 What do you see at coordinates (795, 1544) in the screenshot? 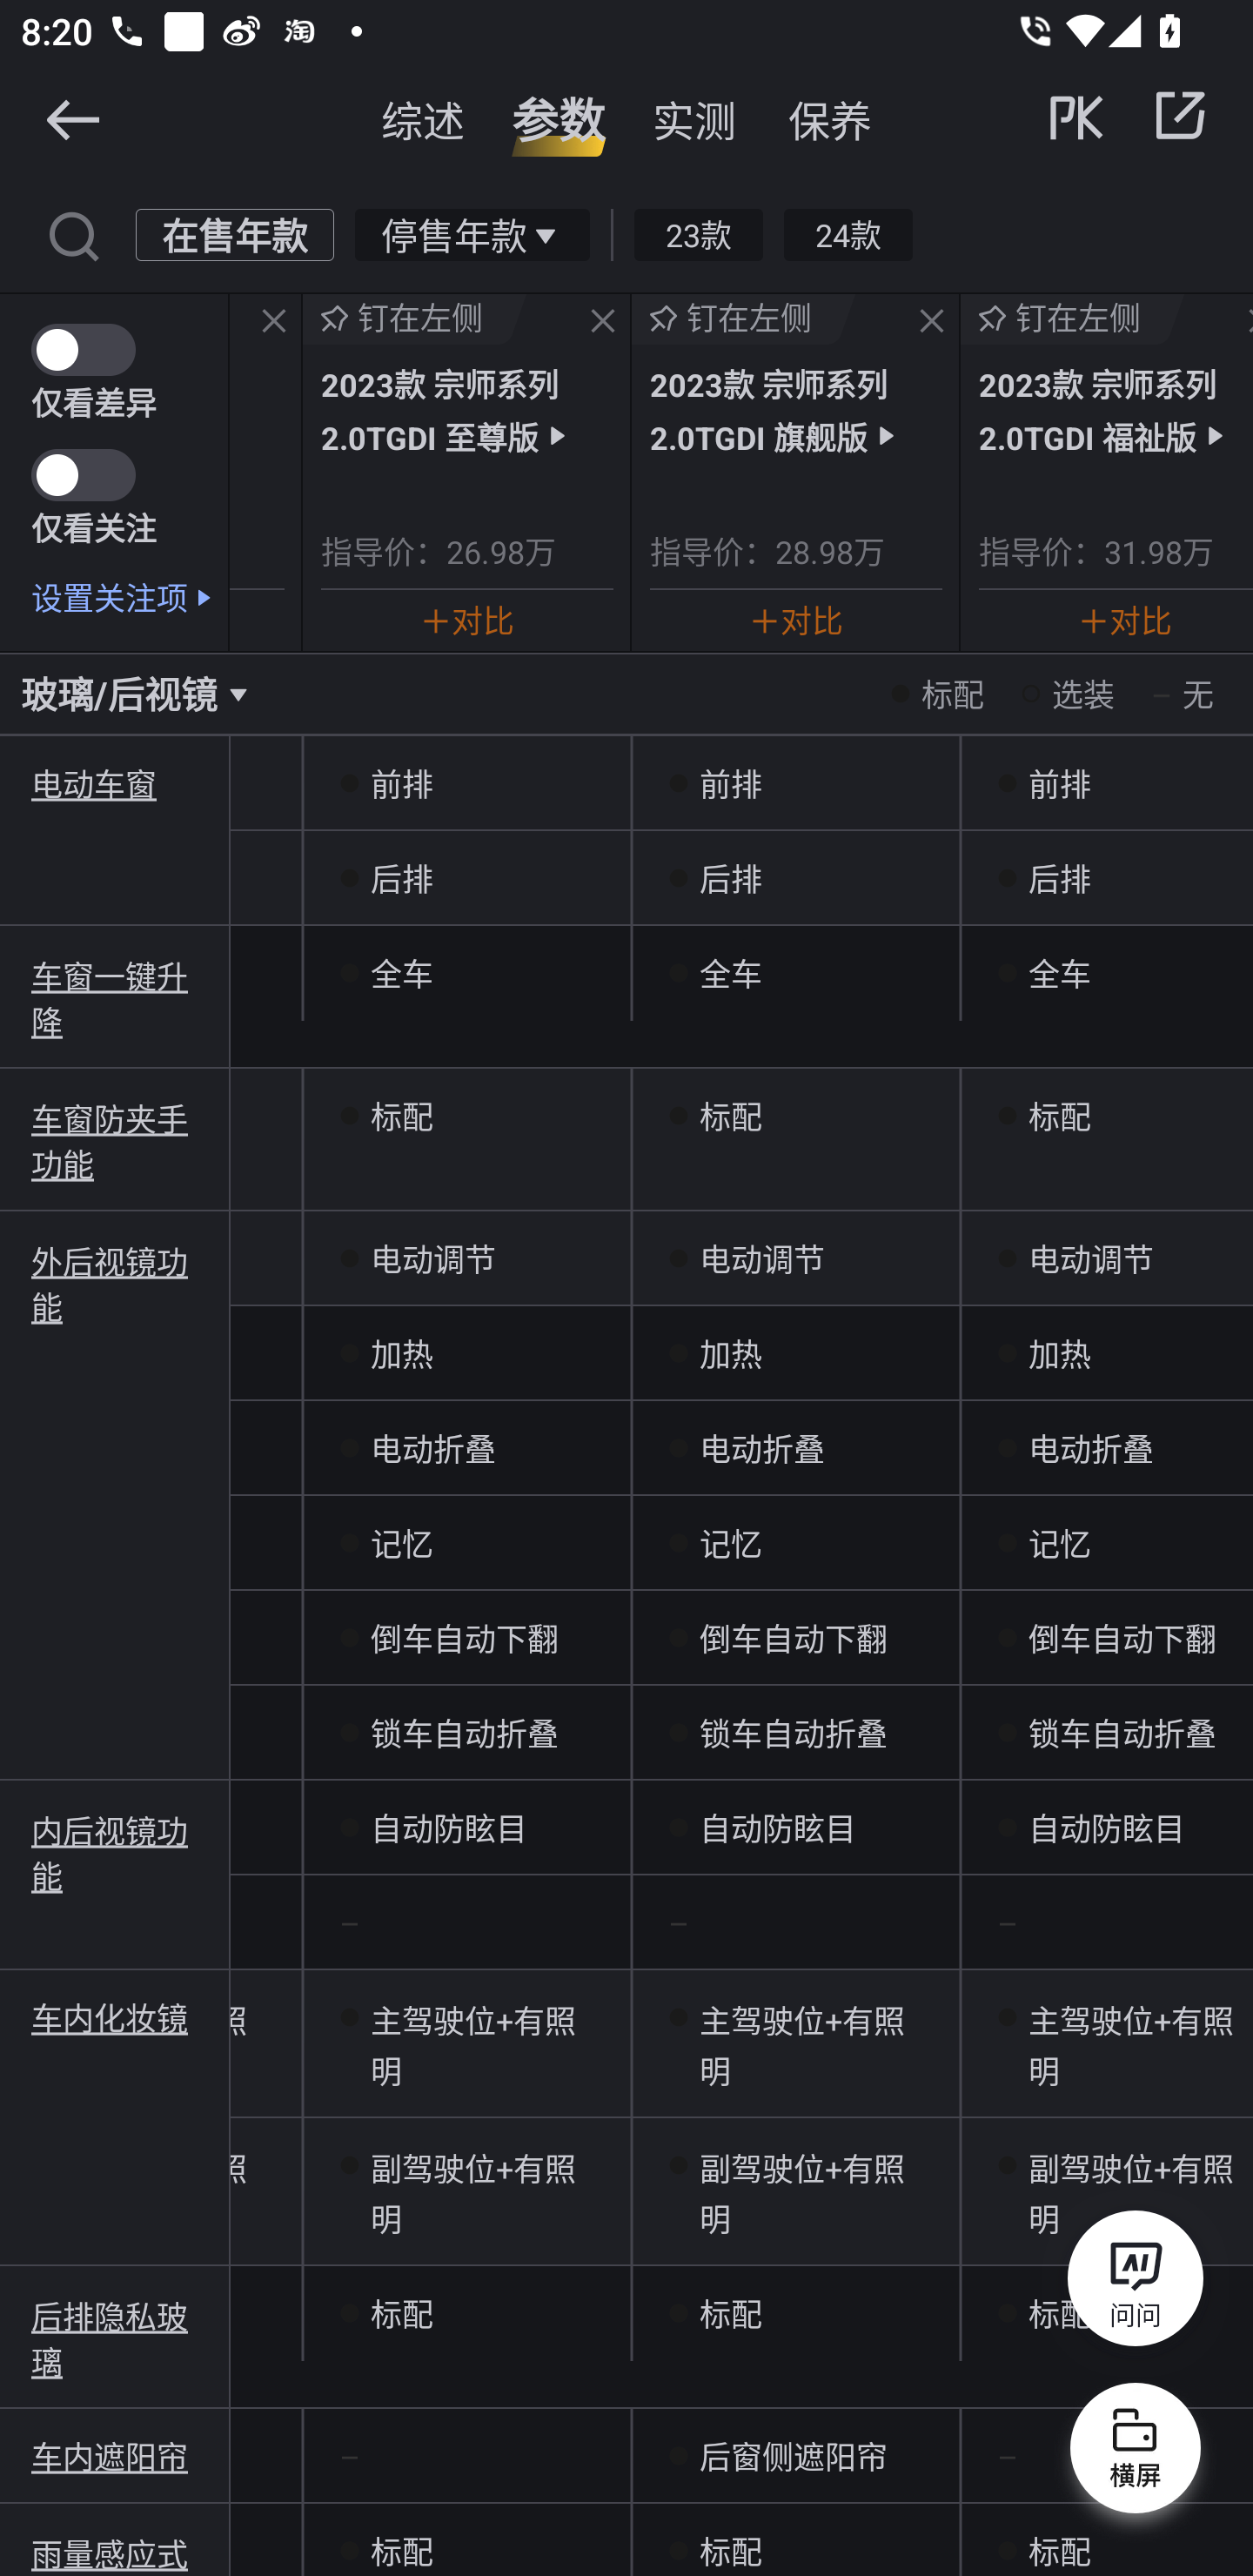
I see `记忆` at bounding box center [795, 1544].